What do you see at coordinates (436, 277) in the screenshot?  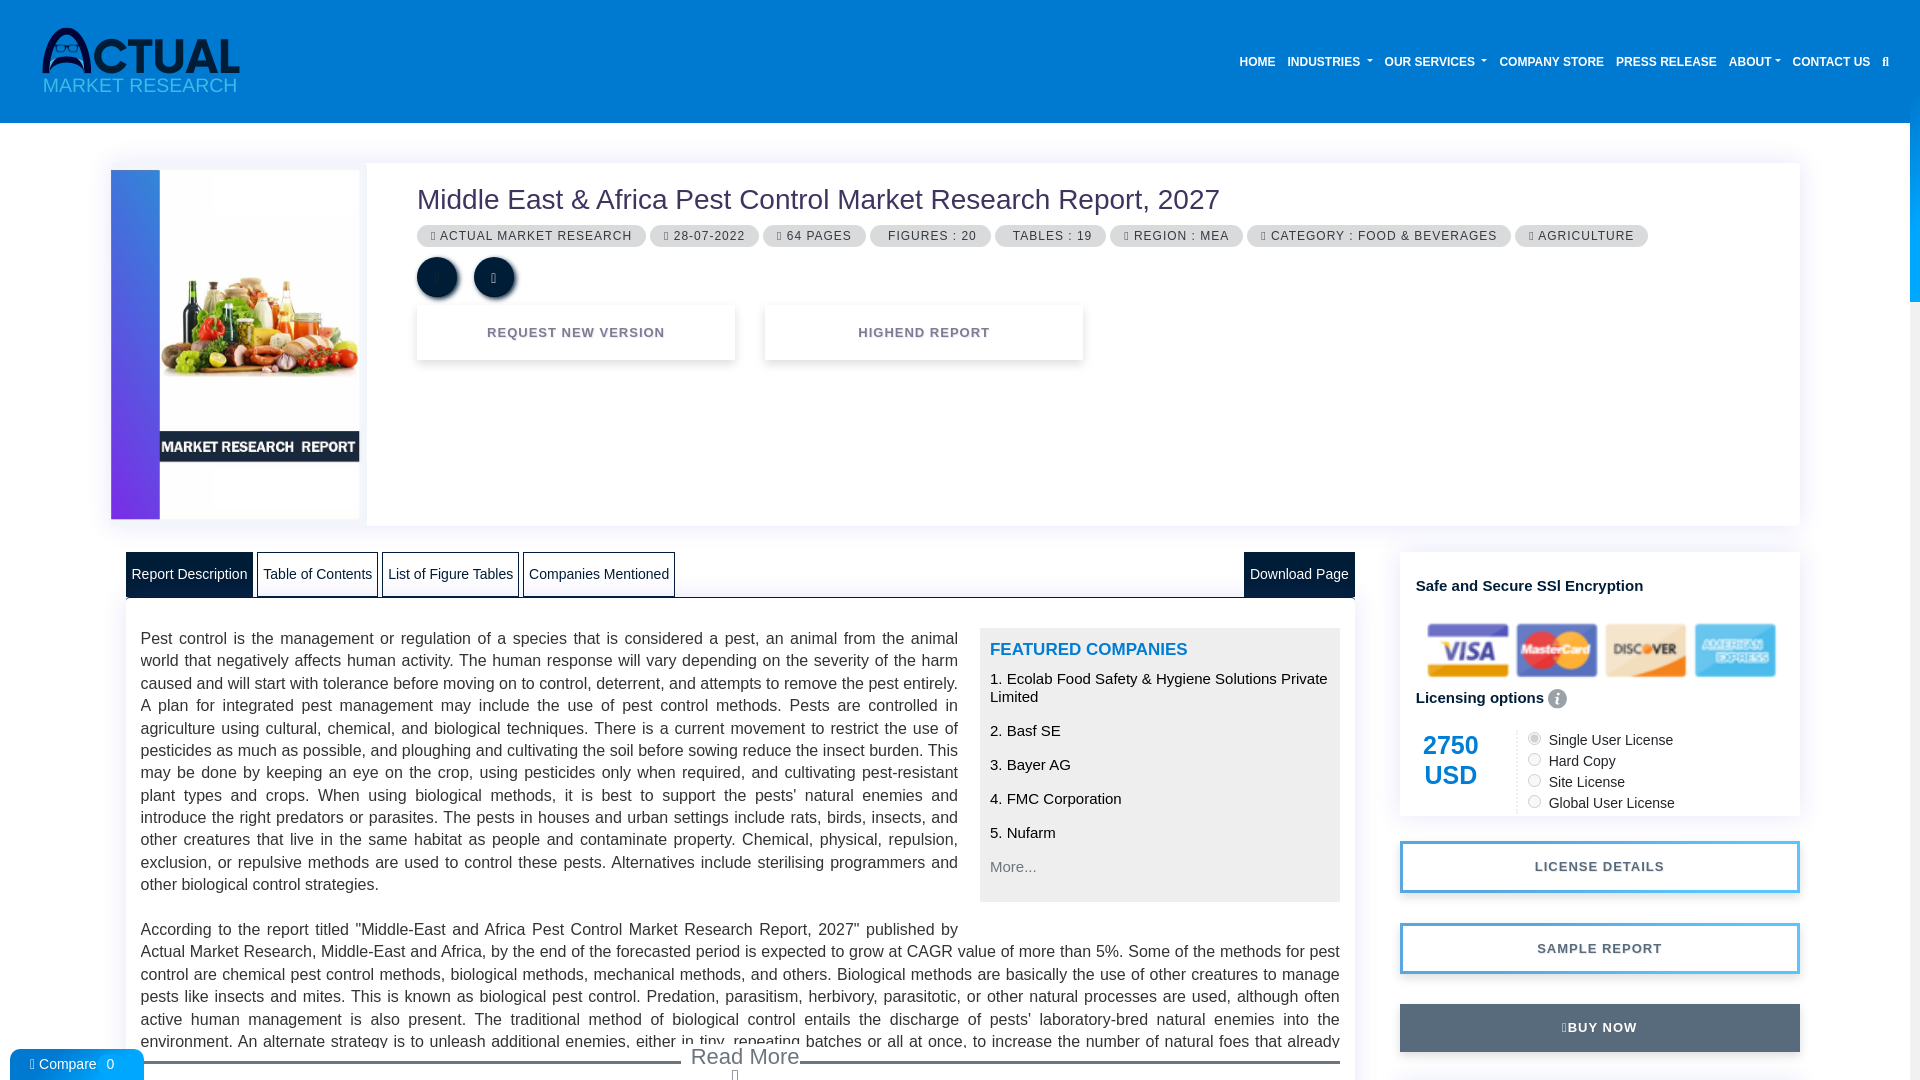 I see `compare` at bounding box center [436, 277].